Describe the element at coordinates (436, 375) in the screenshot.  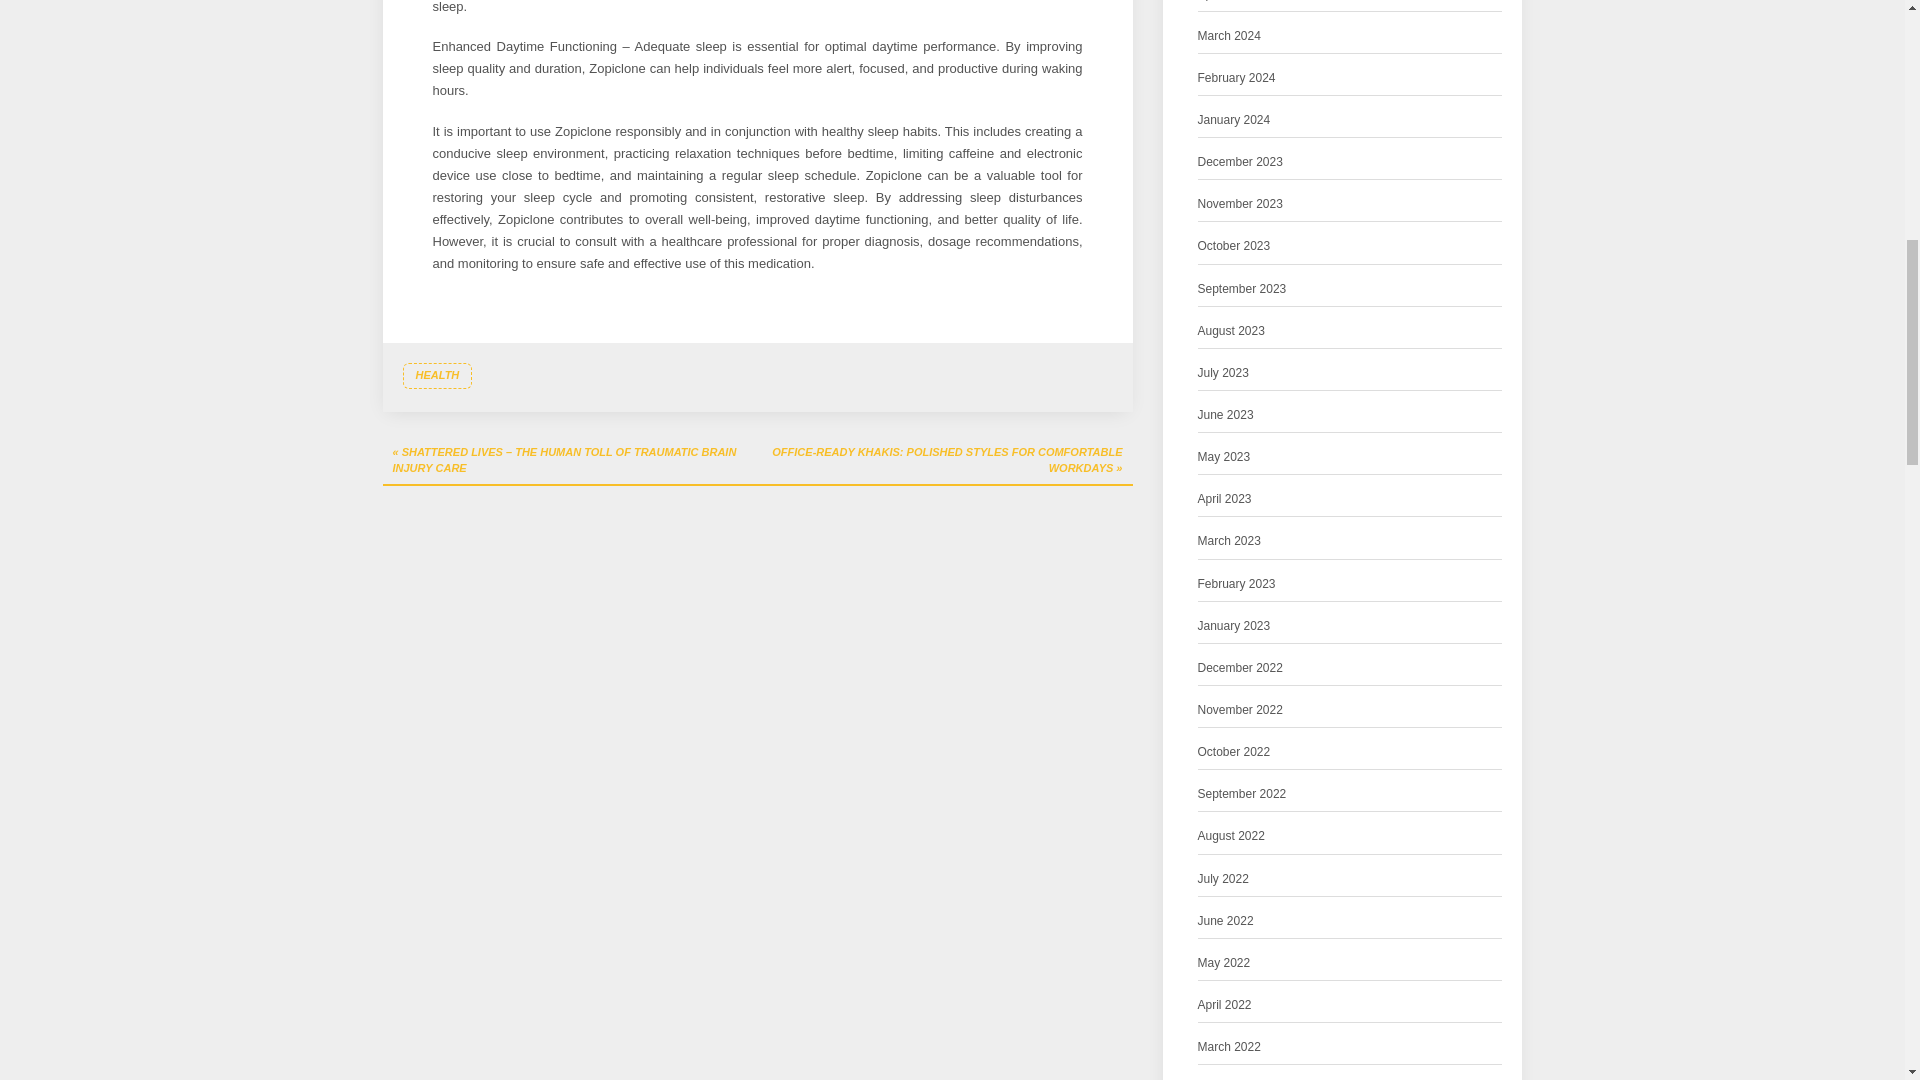
I see `HEALTH` at that location.